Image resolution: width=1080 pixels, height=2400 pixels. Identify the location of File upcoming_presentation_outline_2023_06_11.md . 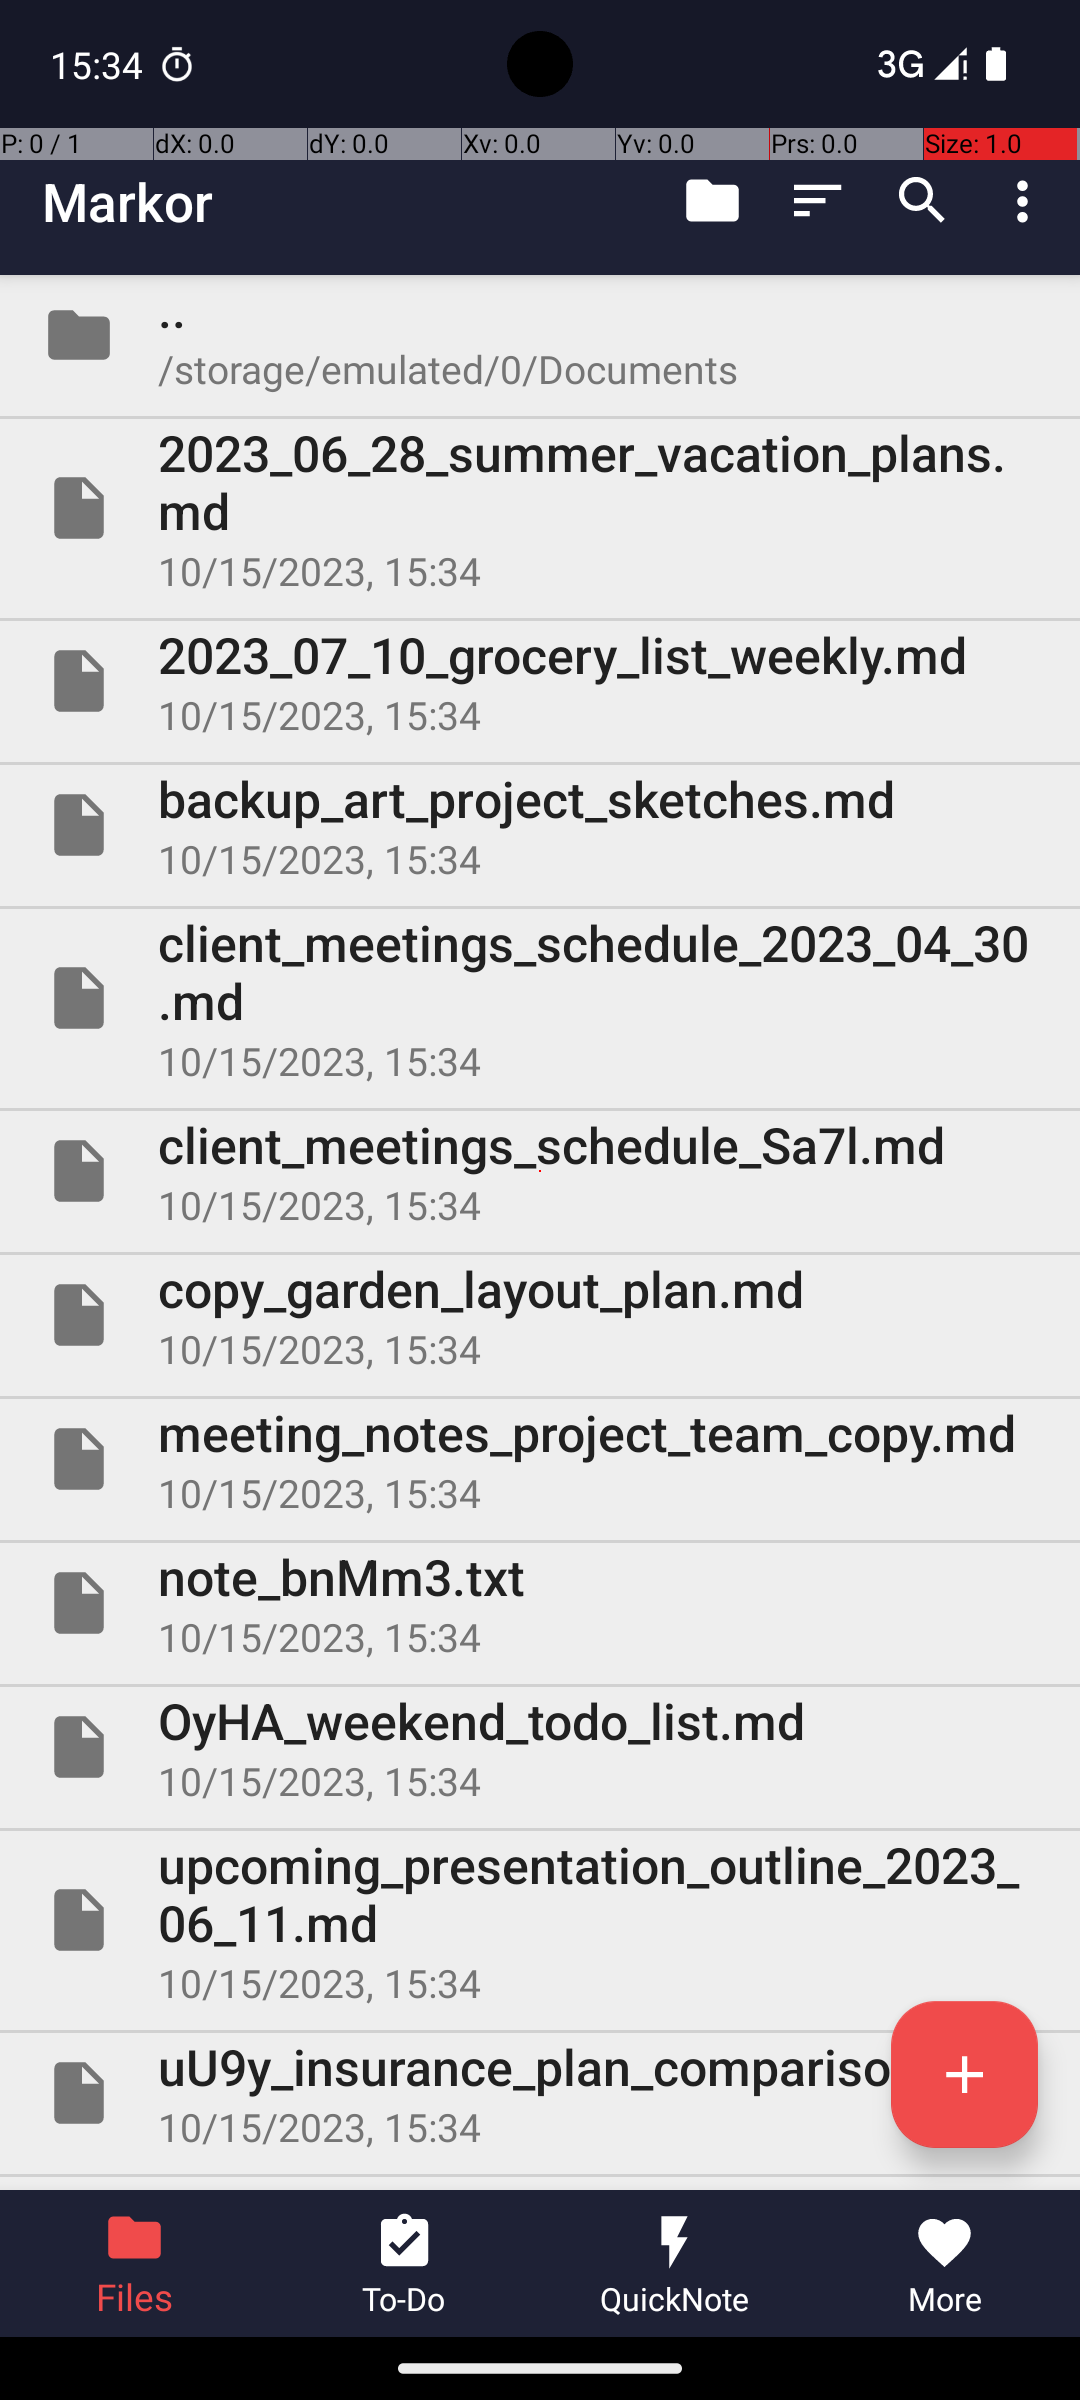
(540, 1920).